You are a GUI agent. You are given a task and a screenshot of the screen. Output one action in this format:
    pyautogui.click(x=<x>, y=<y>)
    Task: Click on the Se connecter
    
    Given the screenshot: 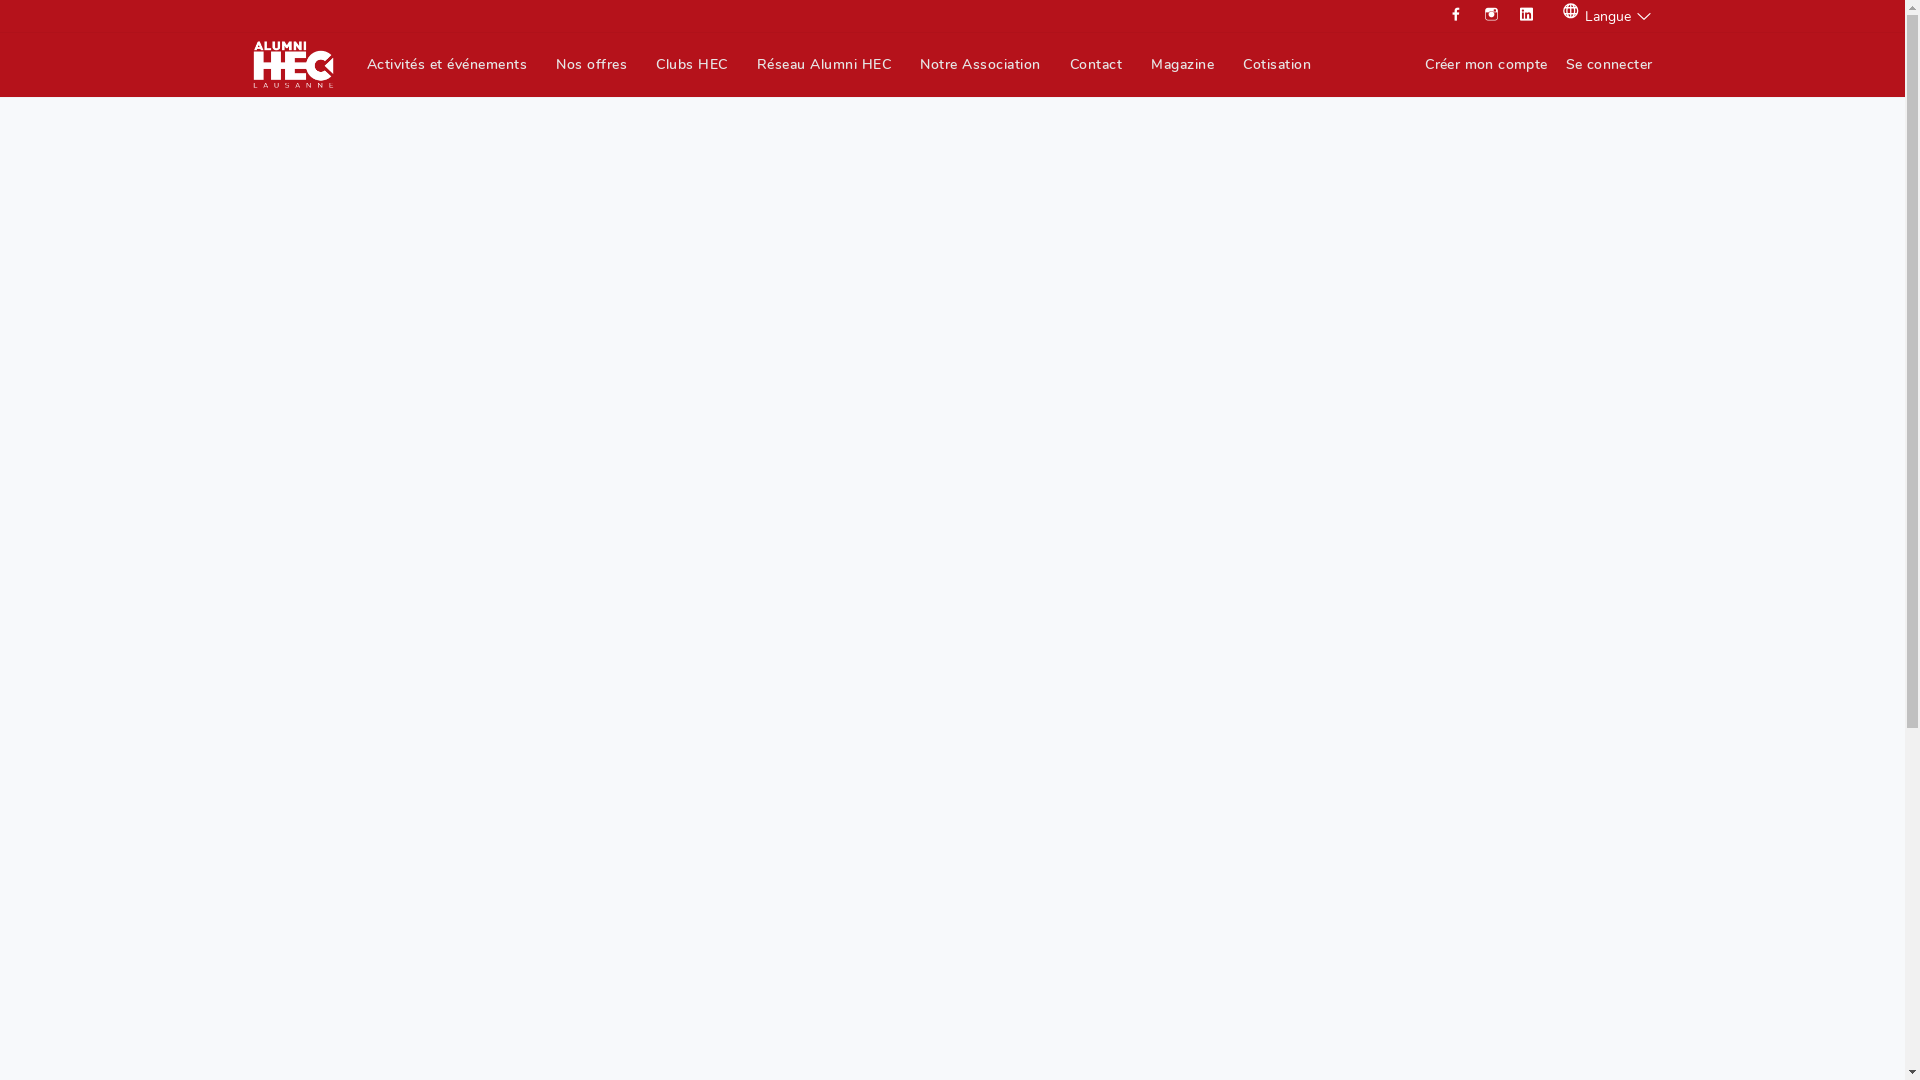 What is the action you would take?
    pyautogui.click(x=1610, y=64)
    